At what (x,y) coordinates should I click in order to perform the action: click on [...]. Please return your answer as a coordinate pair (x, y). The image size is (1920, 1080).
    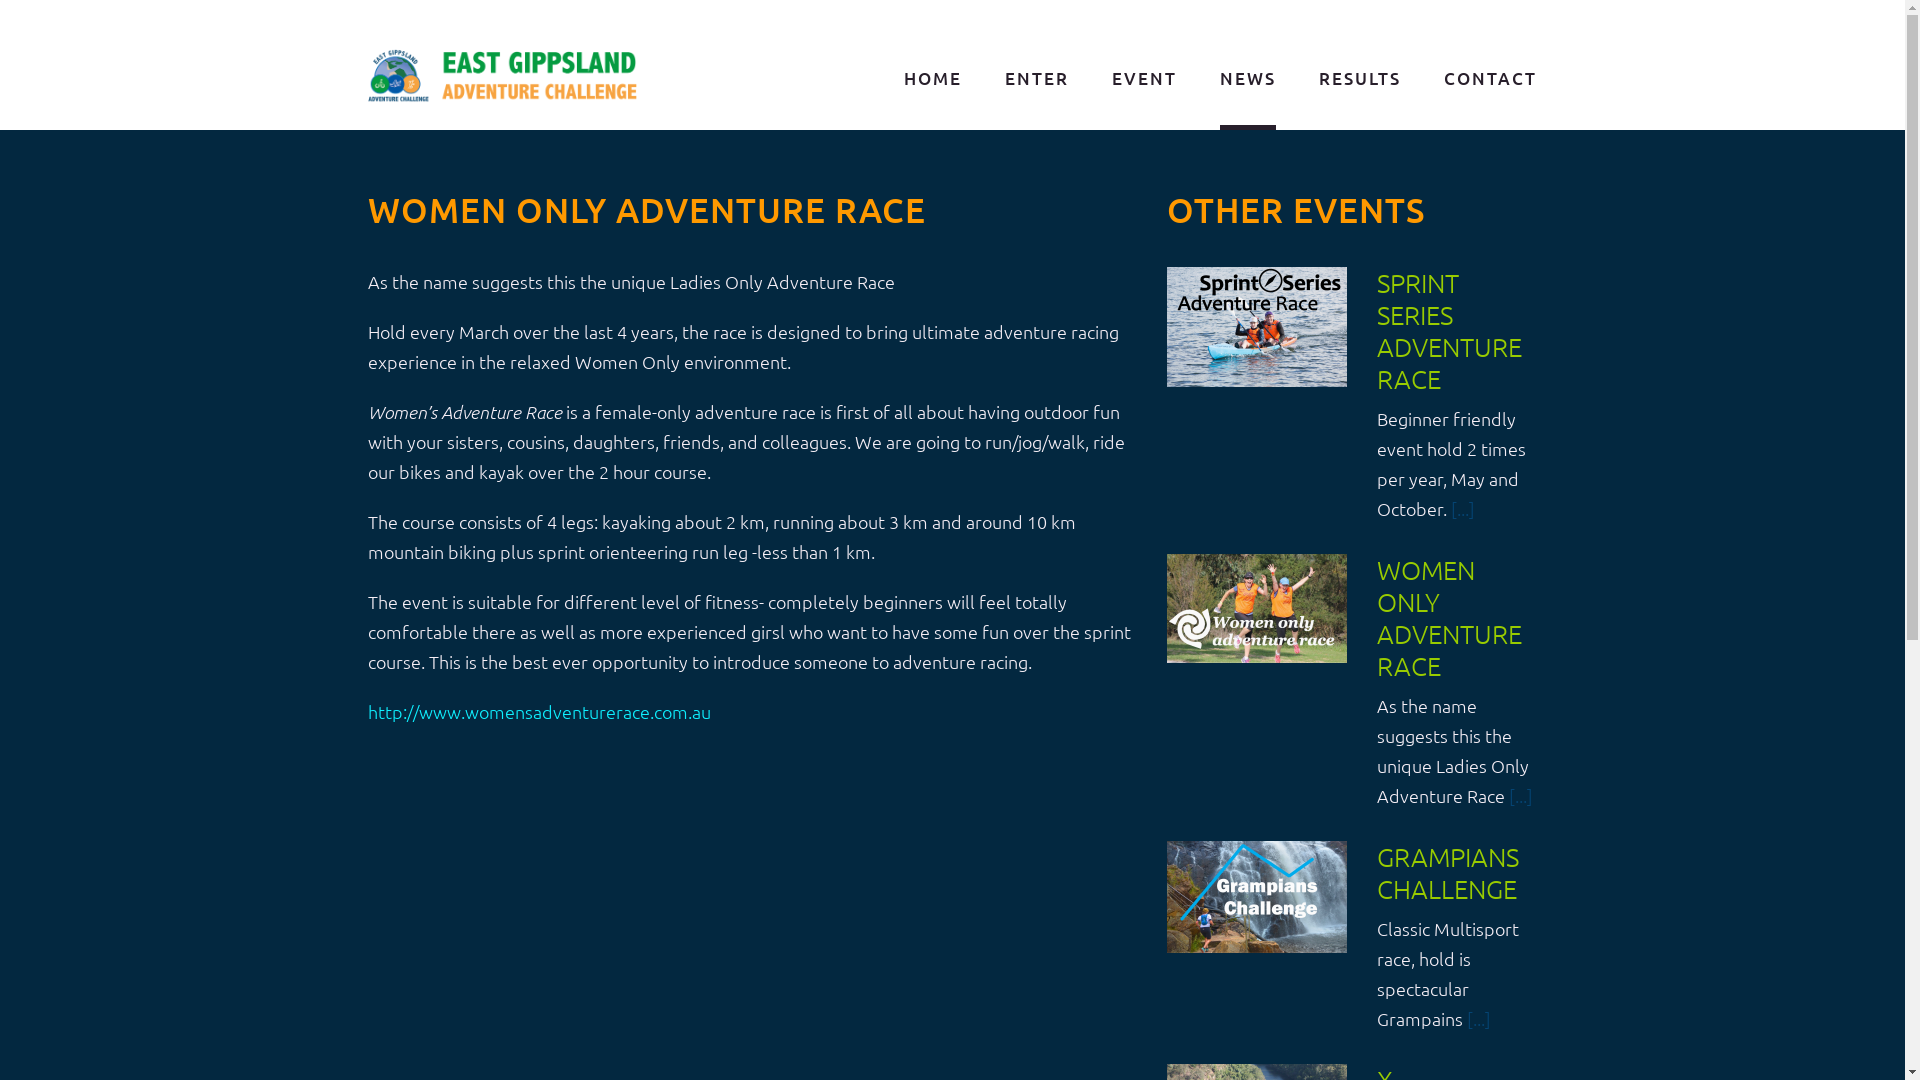
    Looking at the image, I should click on (1479, 1018).